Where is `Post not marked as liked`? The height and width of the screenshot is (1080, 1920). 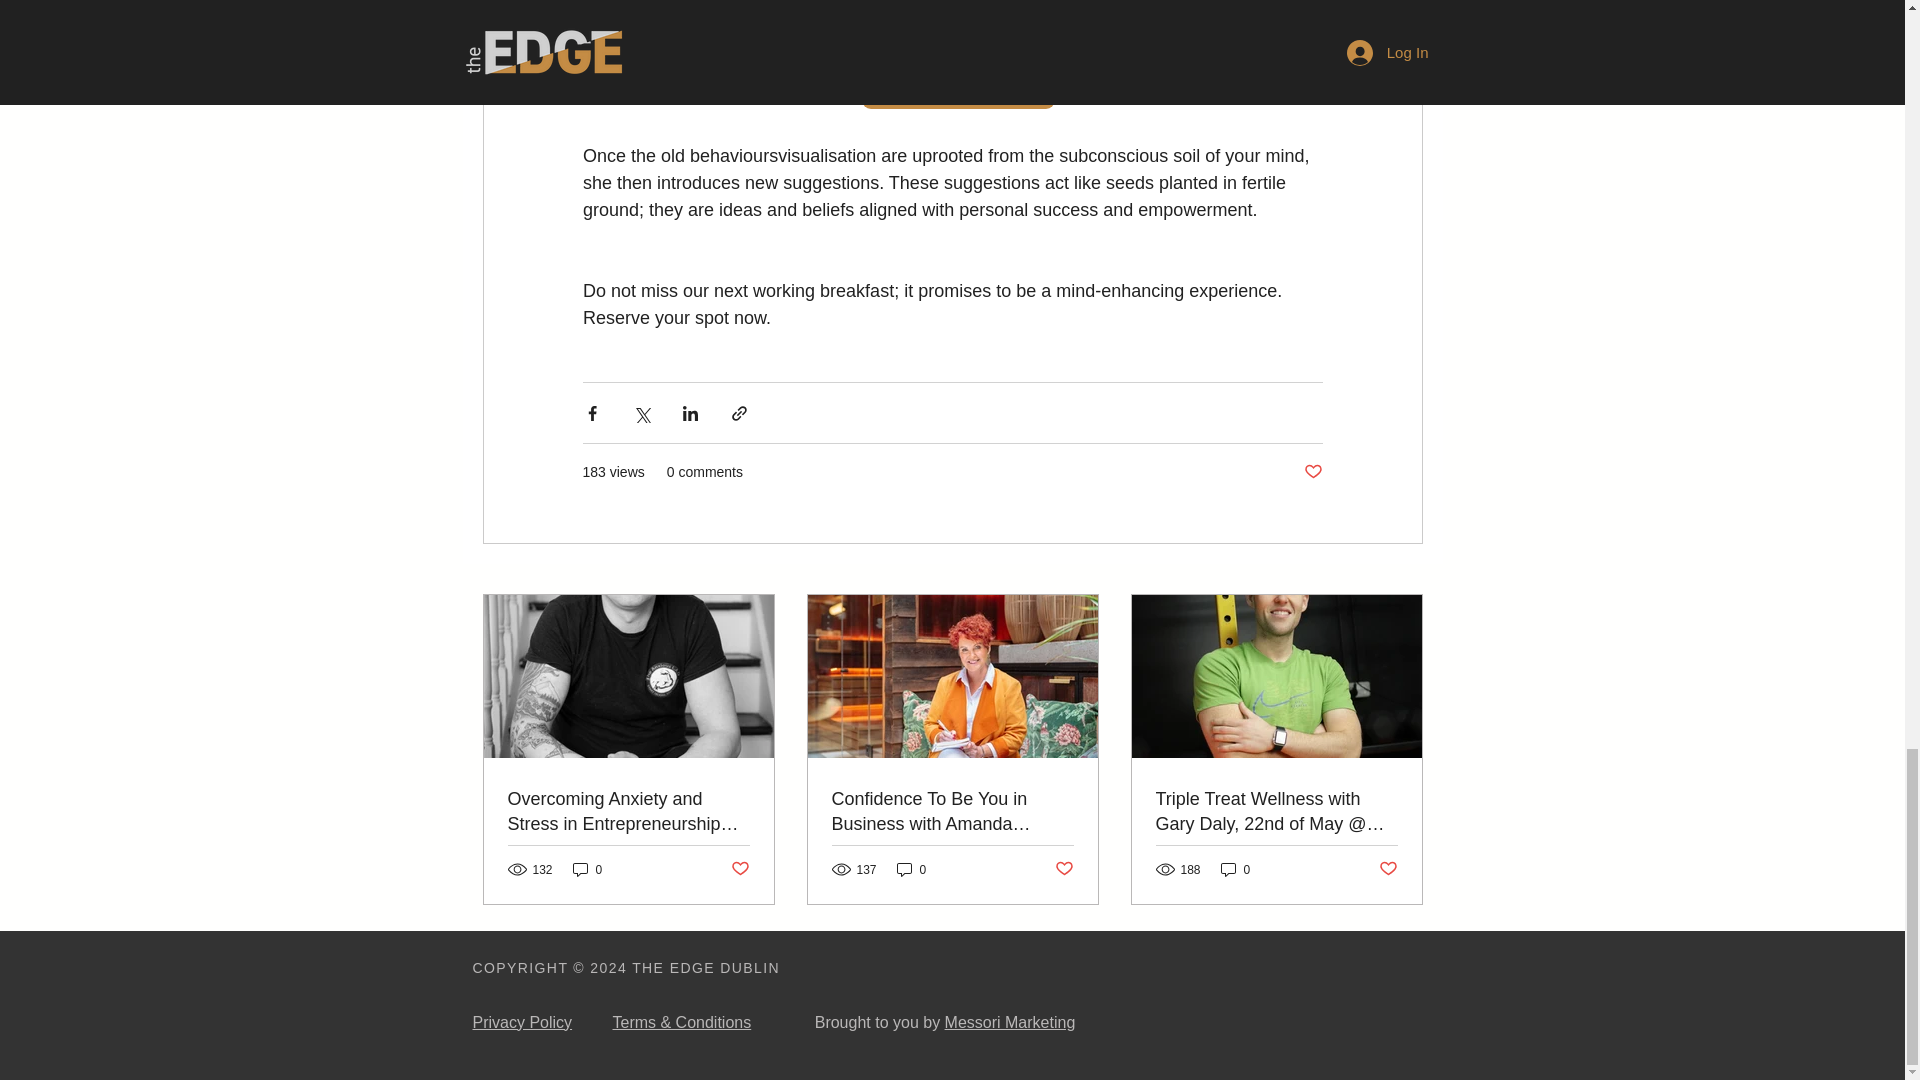 Post not marked as liked is located at coordinates (738, 869).